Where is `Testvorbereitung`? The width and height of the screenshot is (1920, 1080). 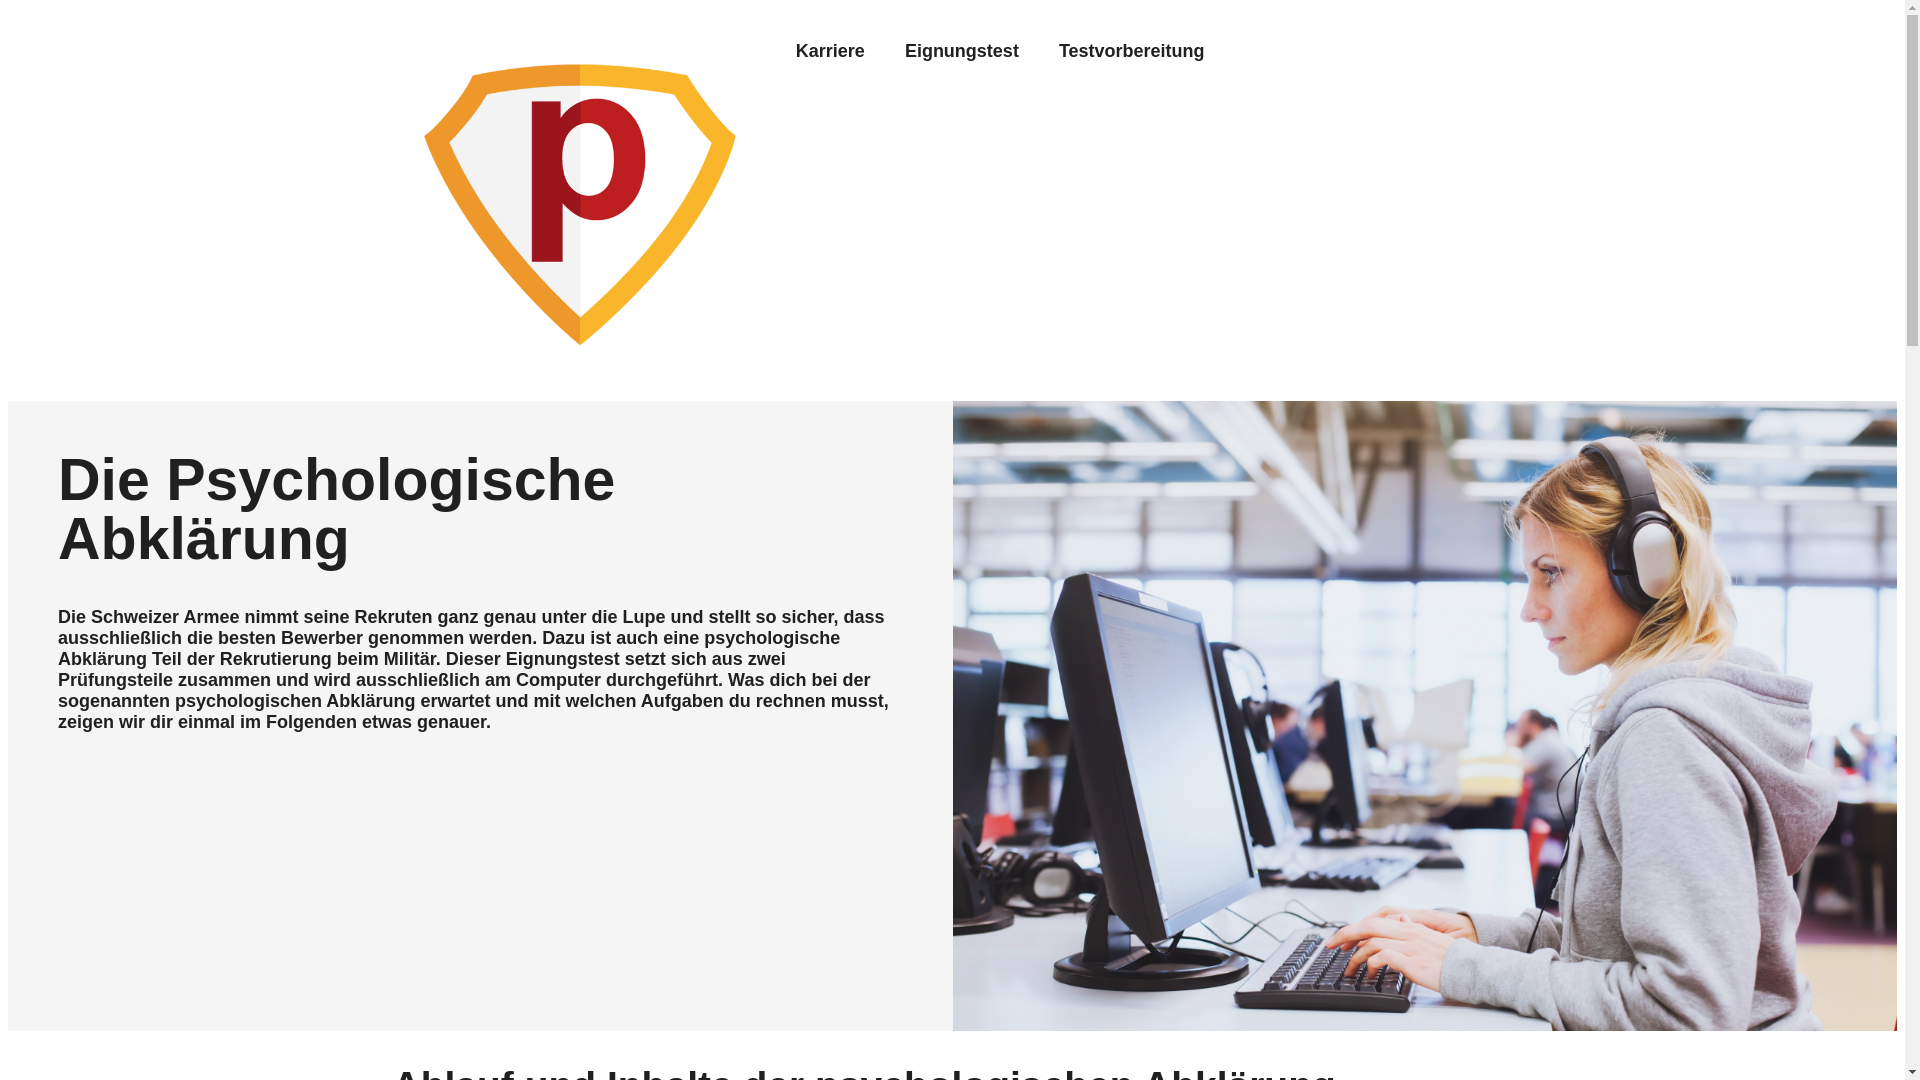 Testvorbereitung is located at coordinates (1132, 51).